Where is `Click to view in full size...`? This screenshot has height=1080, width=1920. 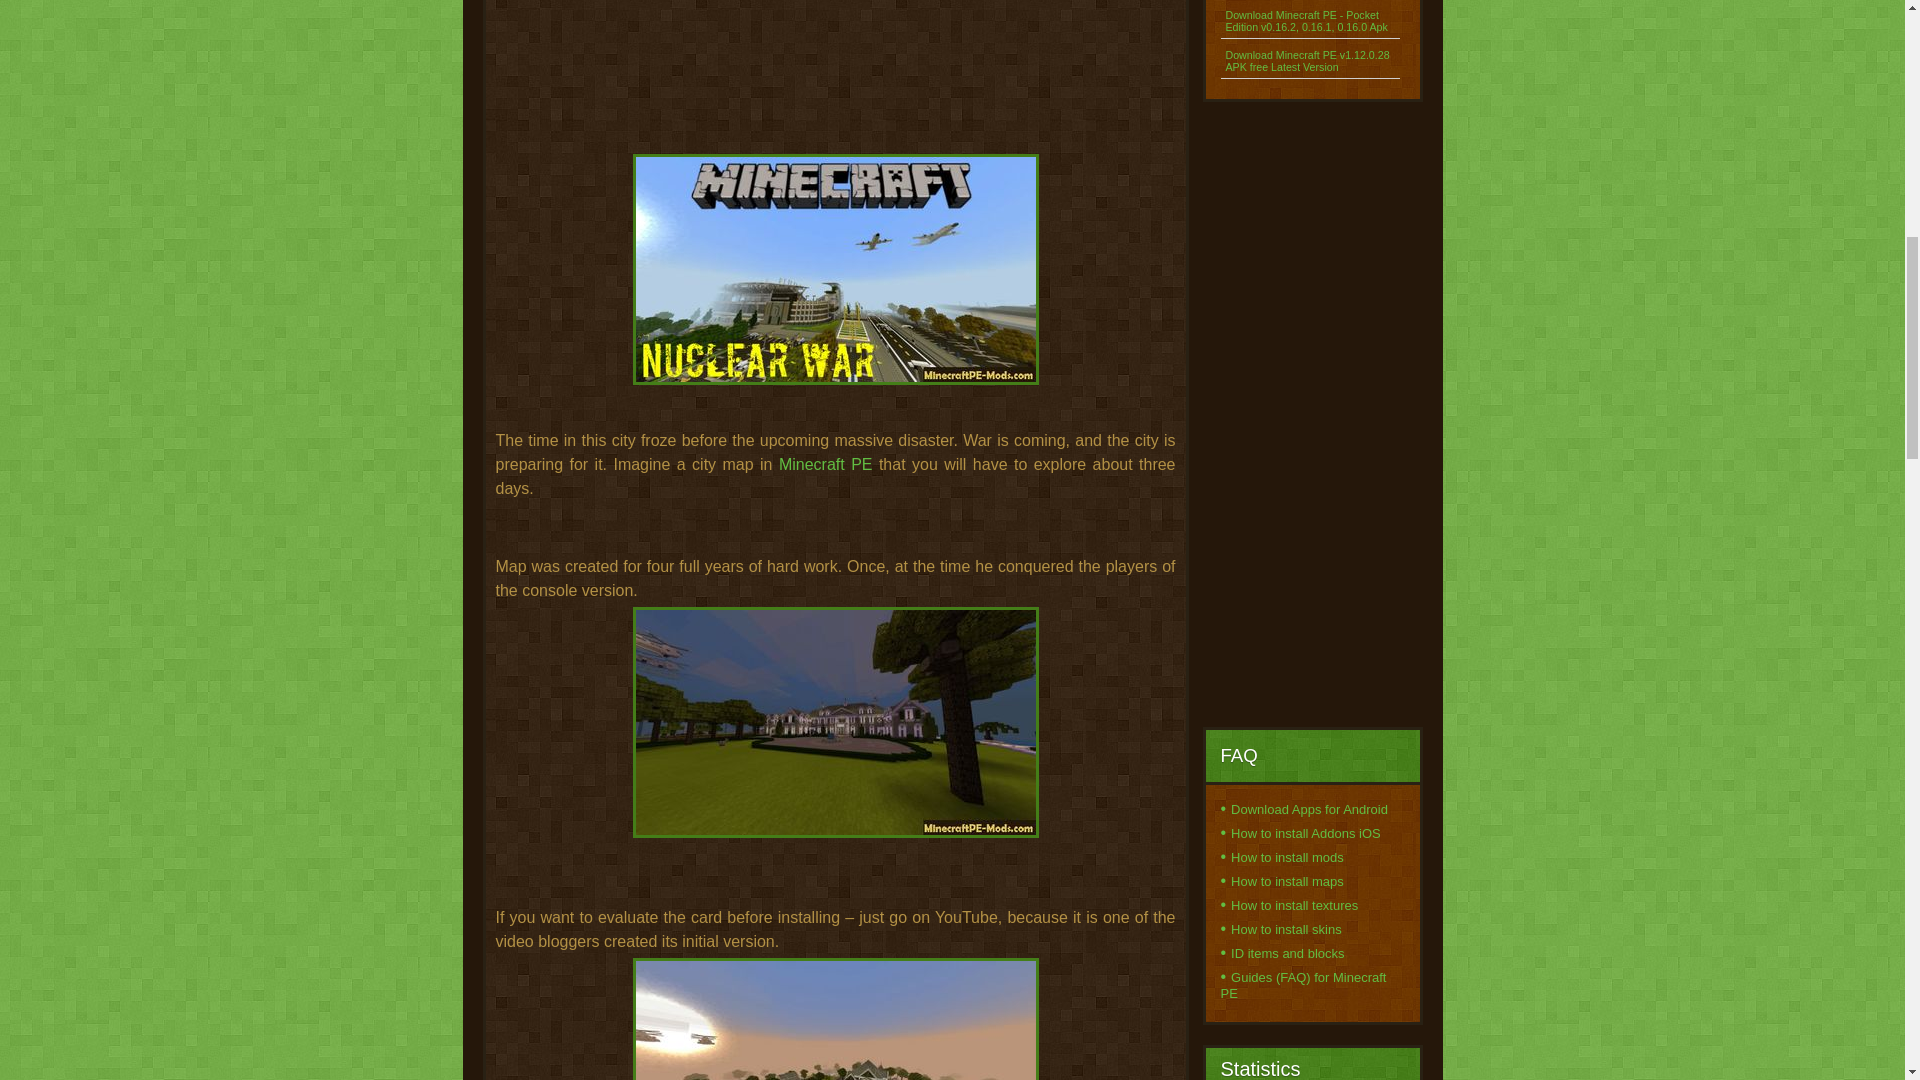 Click to view in full size... is located at coordinates (835, 290).